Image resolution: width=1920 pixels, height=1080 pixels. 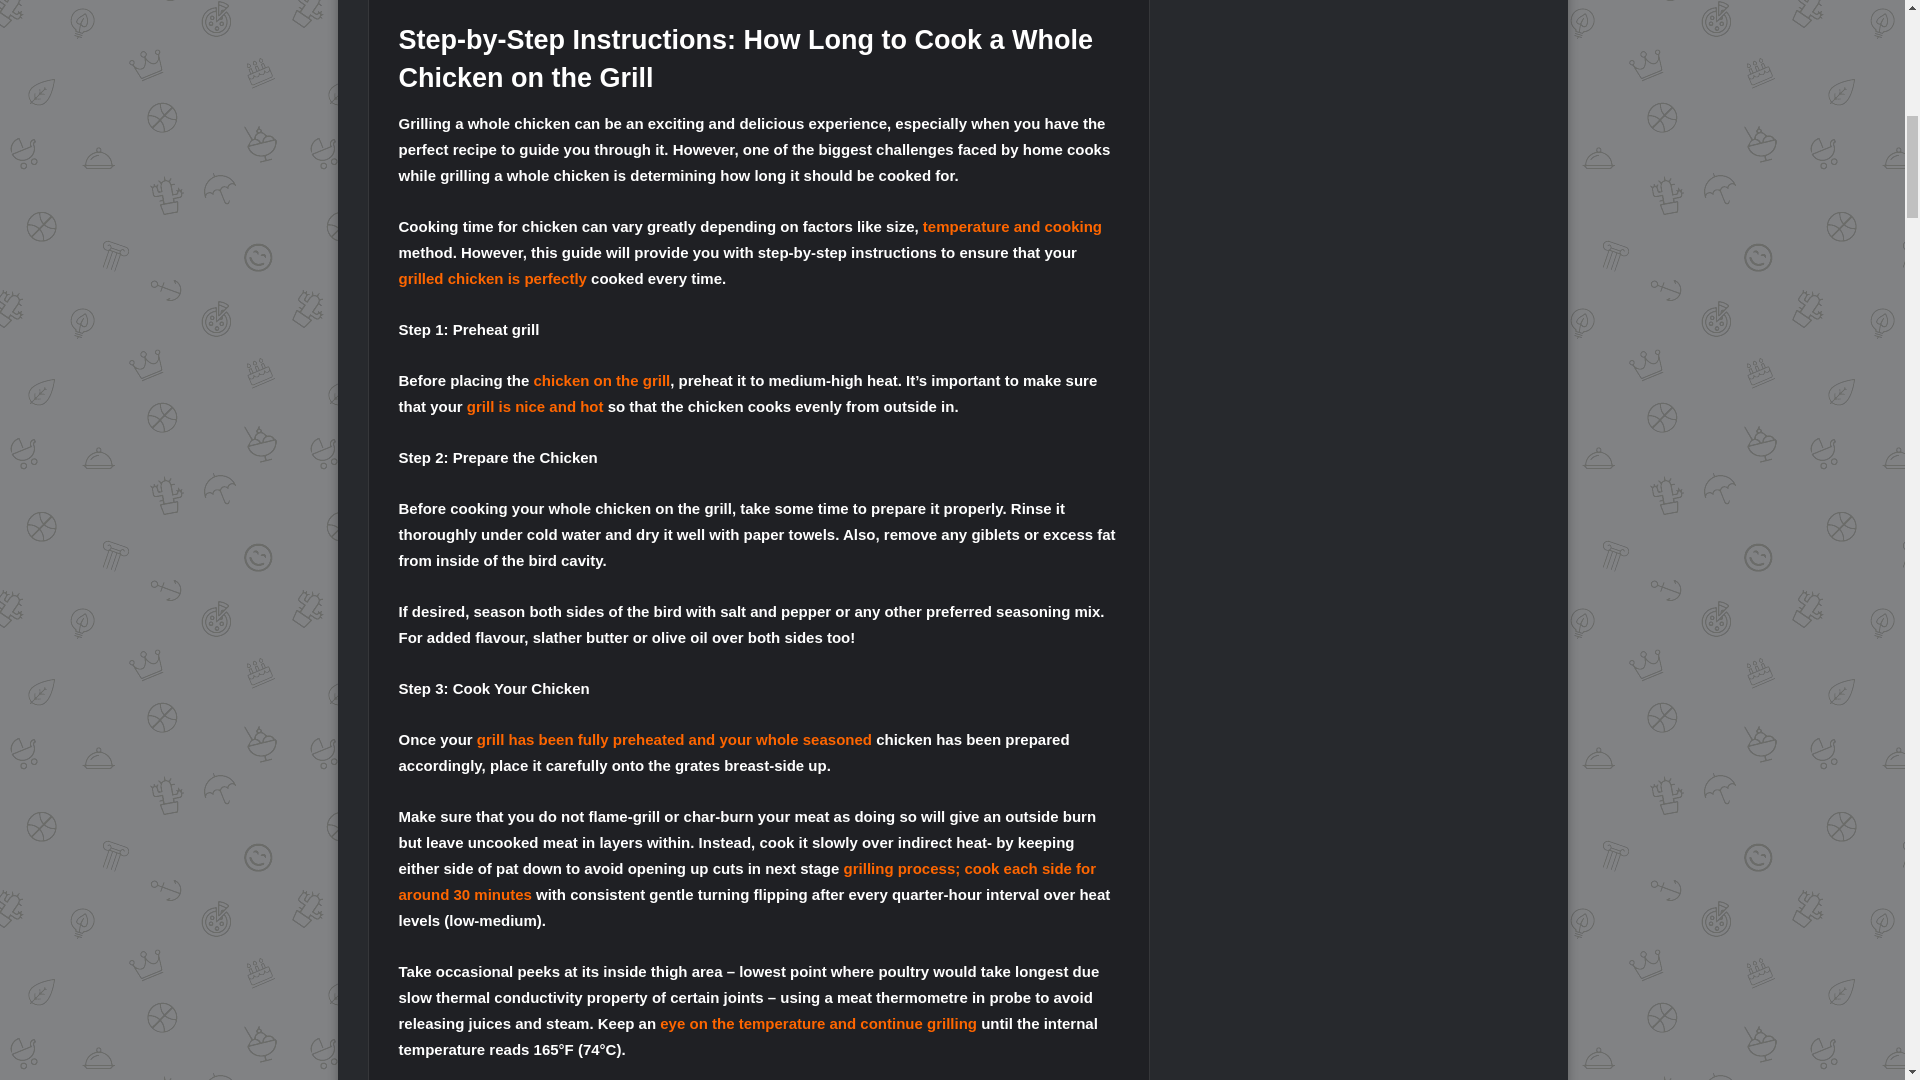 I want to click on chicken on the grill, so click(x=602, y=380).